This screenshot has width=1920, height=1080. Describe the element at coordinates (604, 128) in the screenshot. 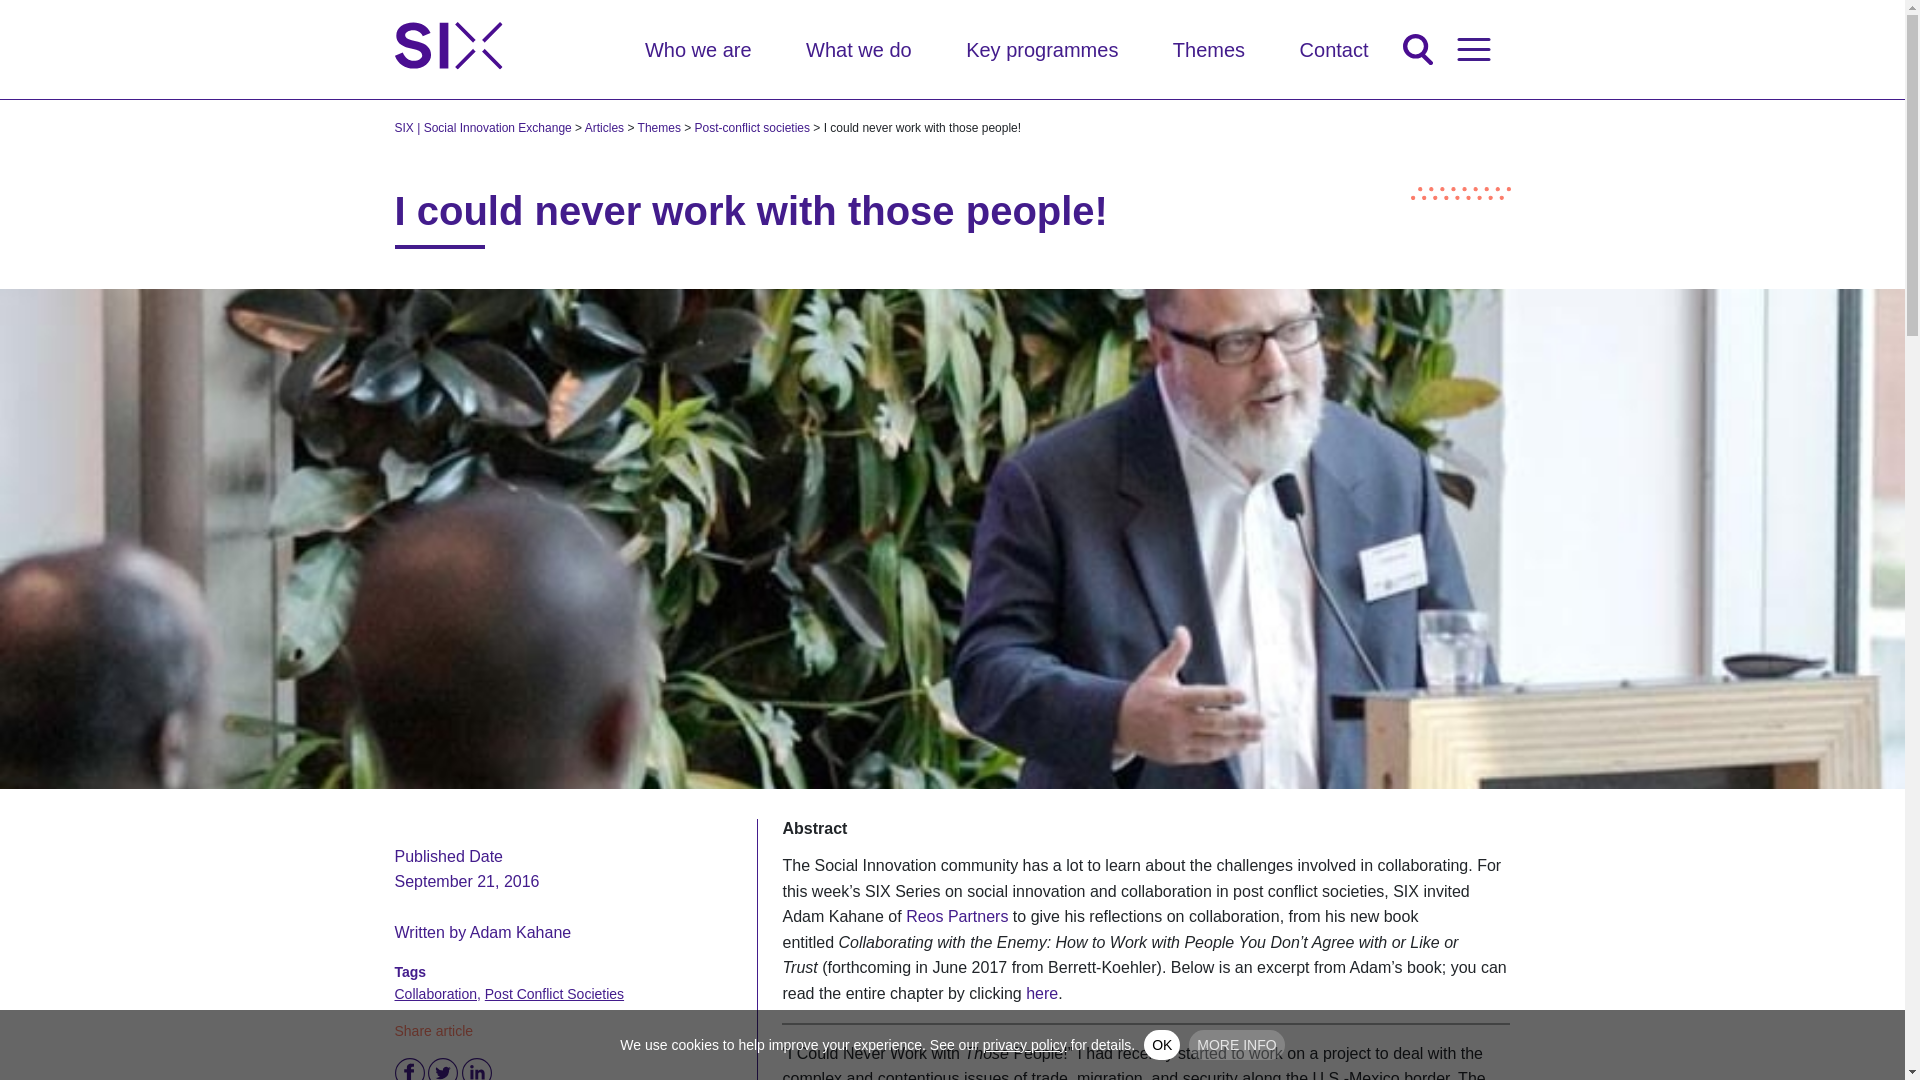

I see `Go to Articles.` at that location.